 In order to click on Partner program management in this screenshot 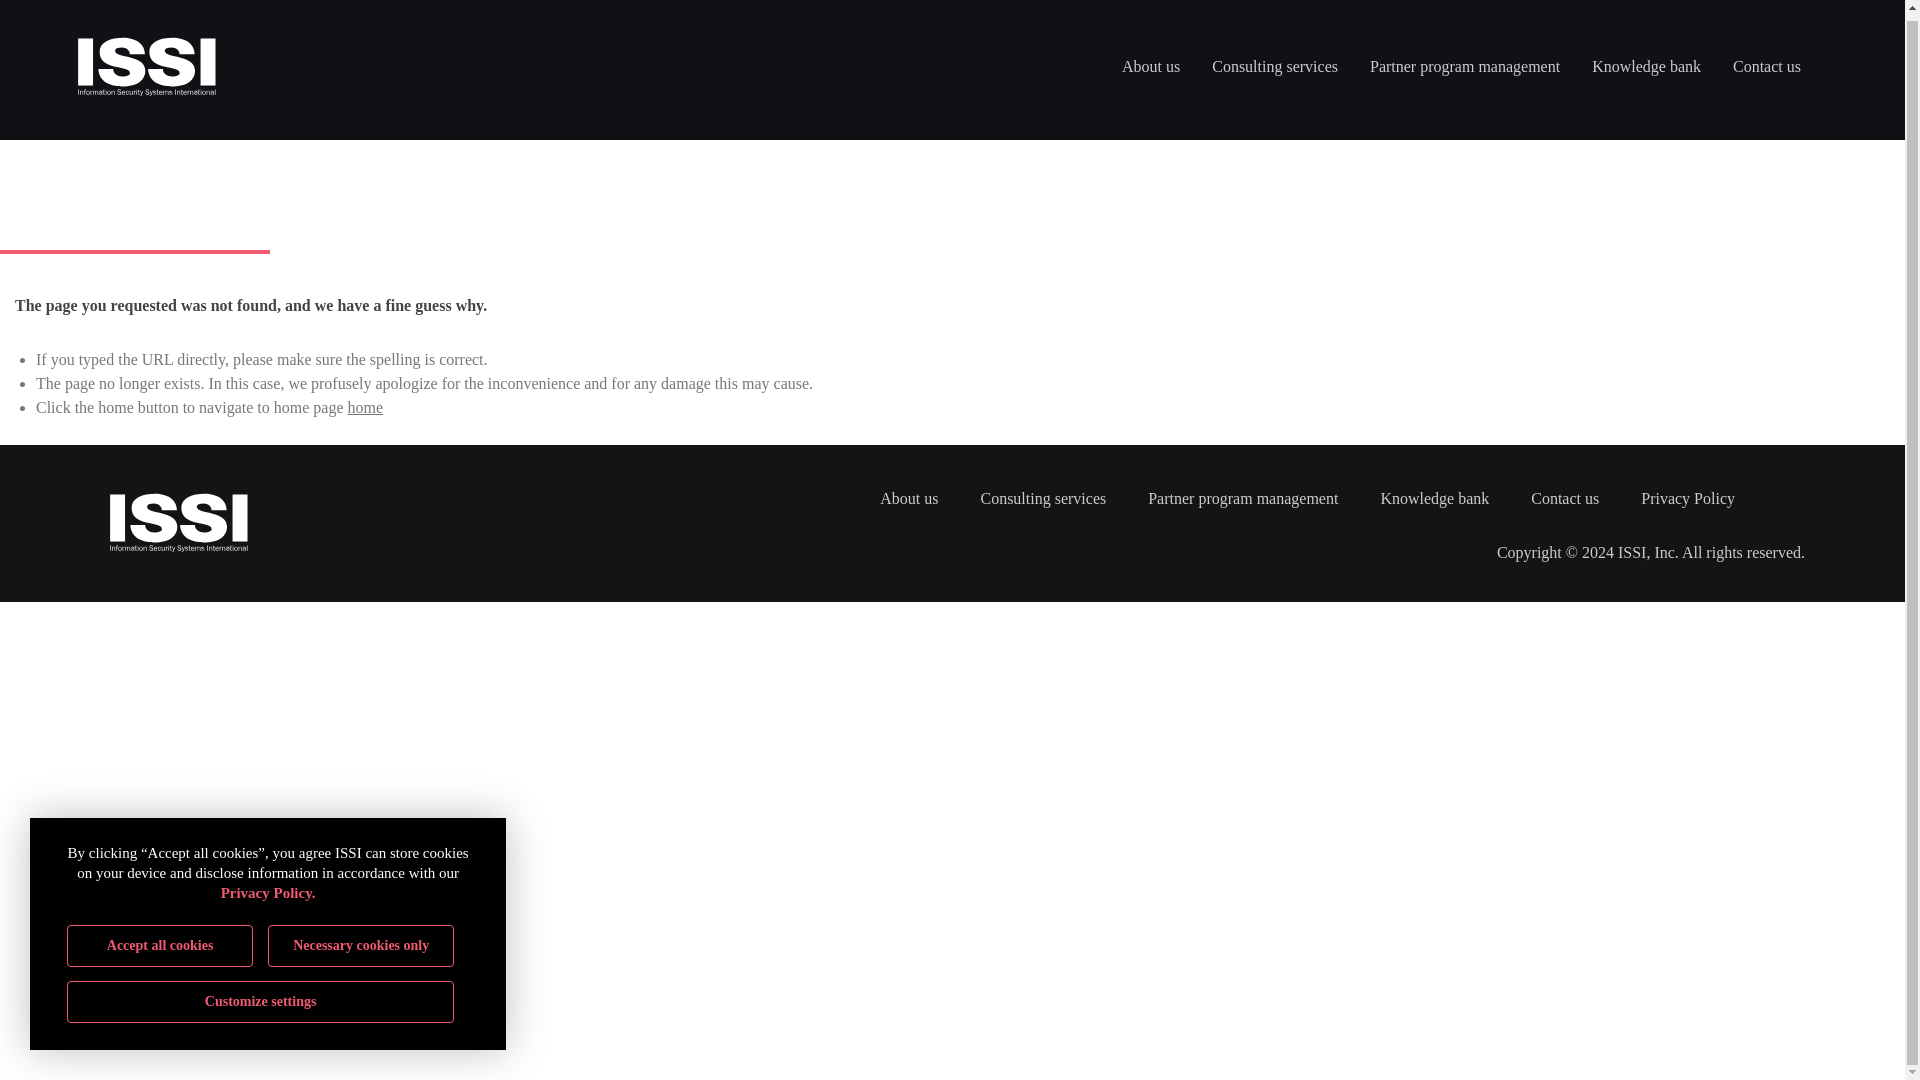, I will do `click(1464, 66)`.